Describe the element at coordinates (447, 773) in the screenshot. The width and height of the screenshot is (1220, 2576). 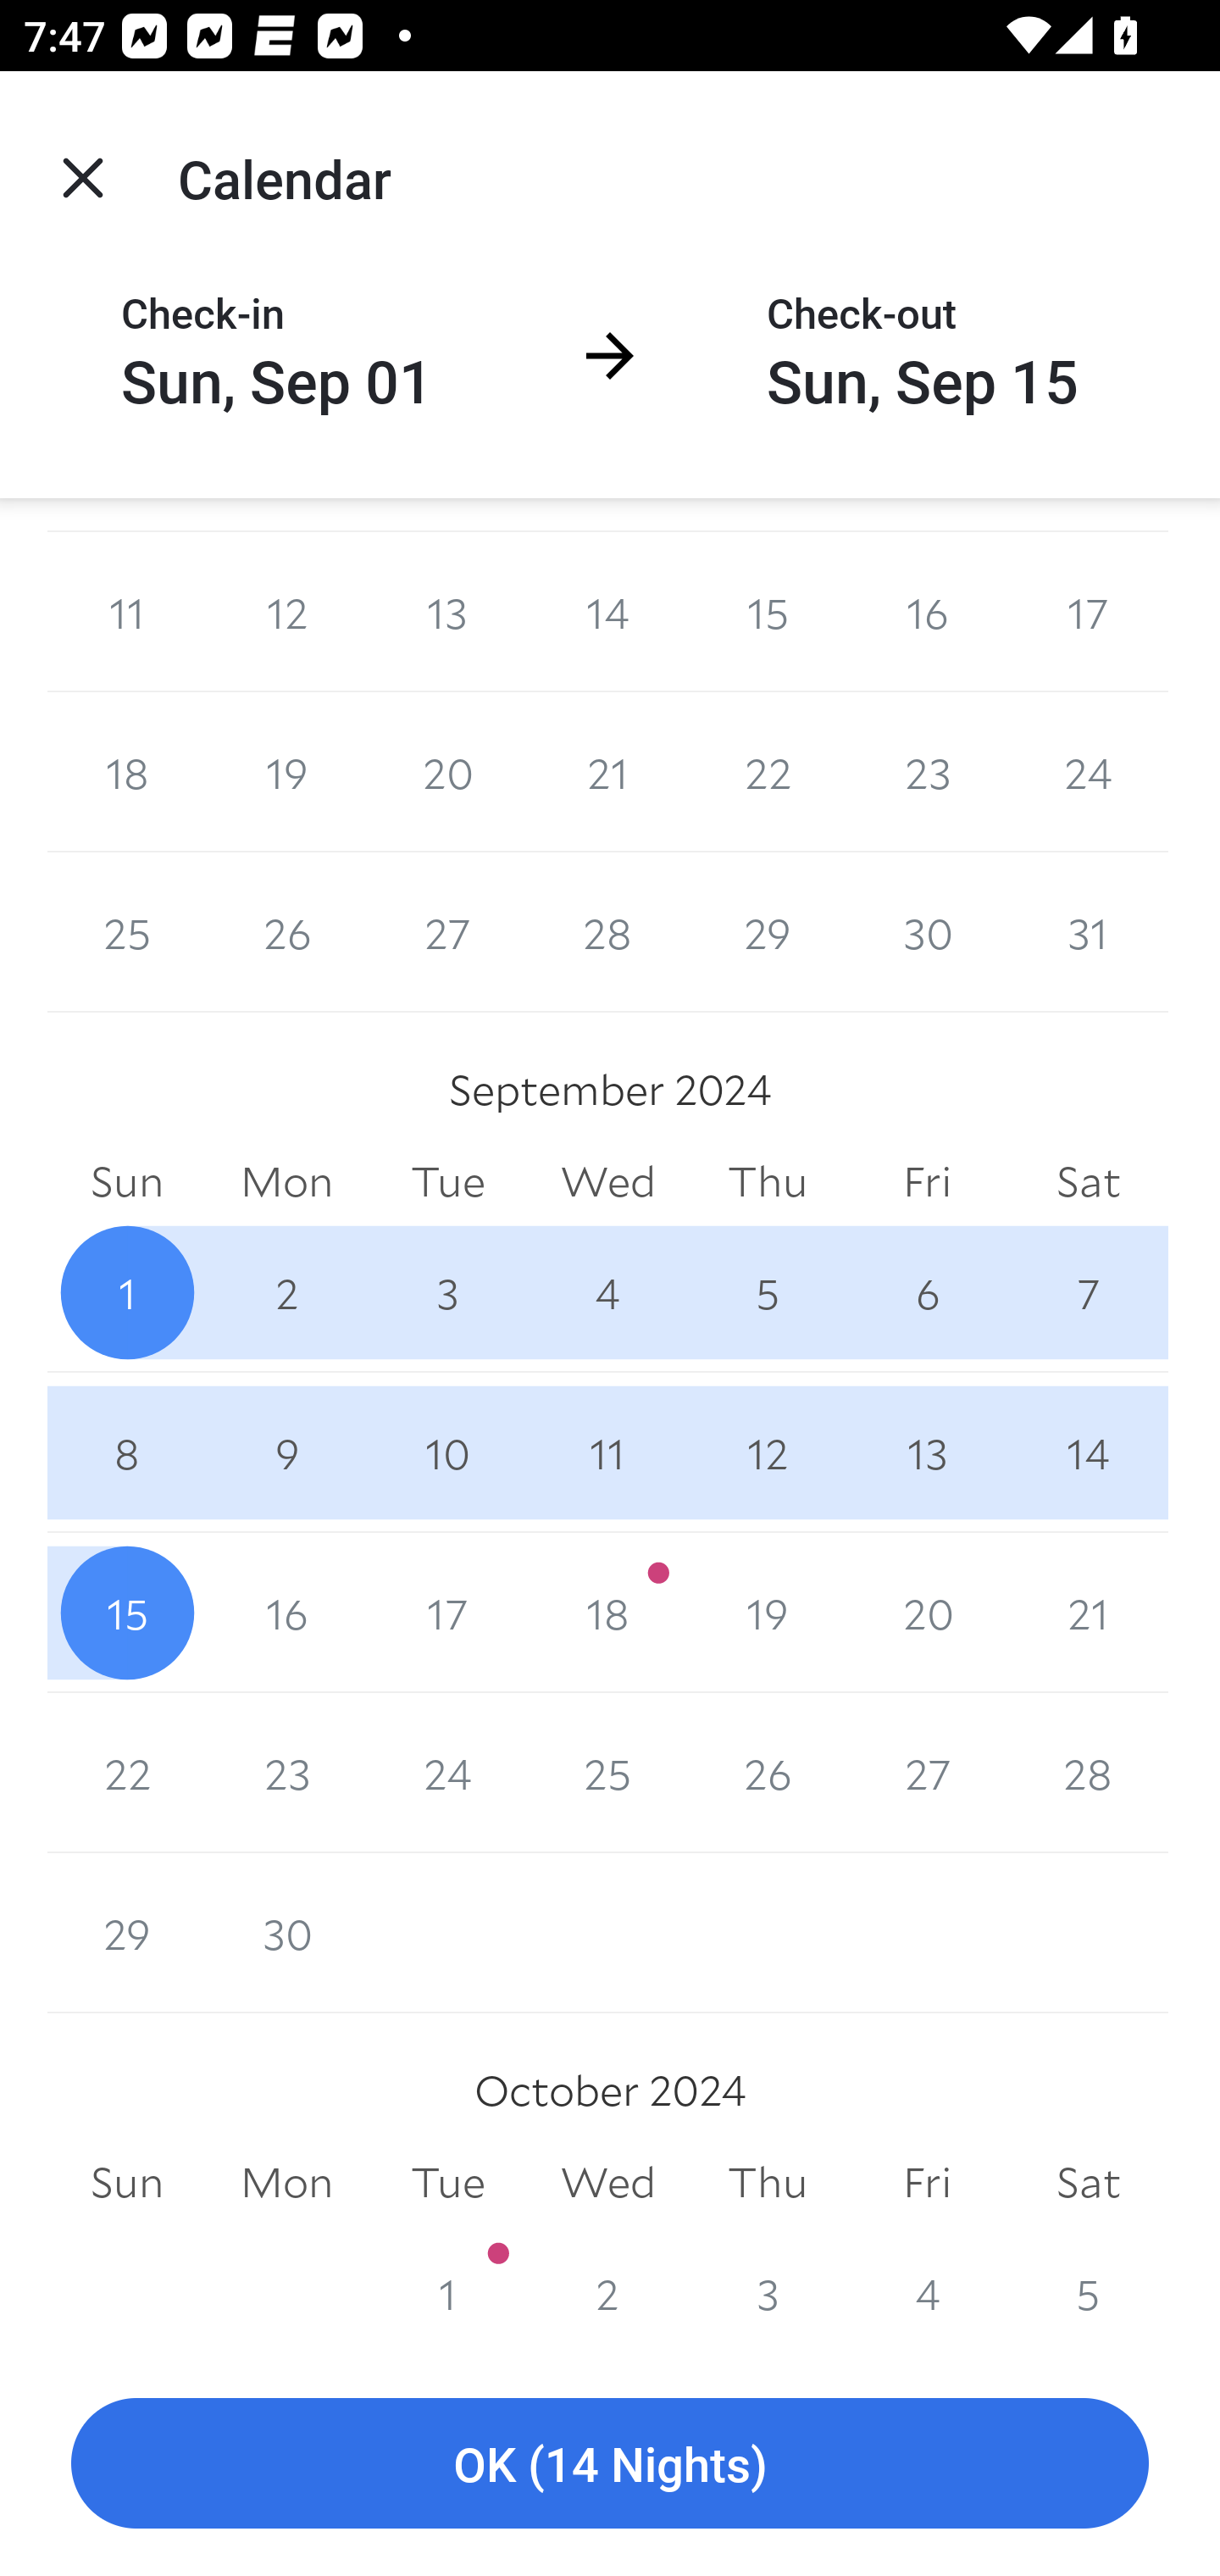
I see `20 20 August 2024` at that location.